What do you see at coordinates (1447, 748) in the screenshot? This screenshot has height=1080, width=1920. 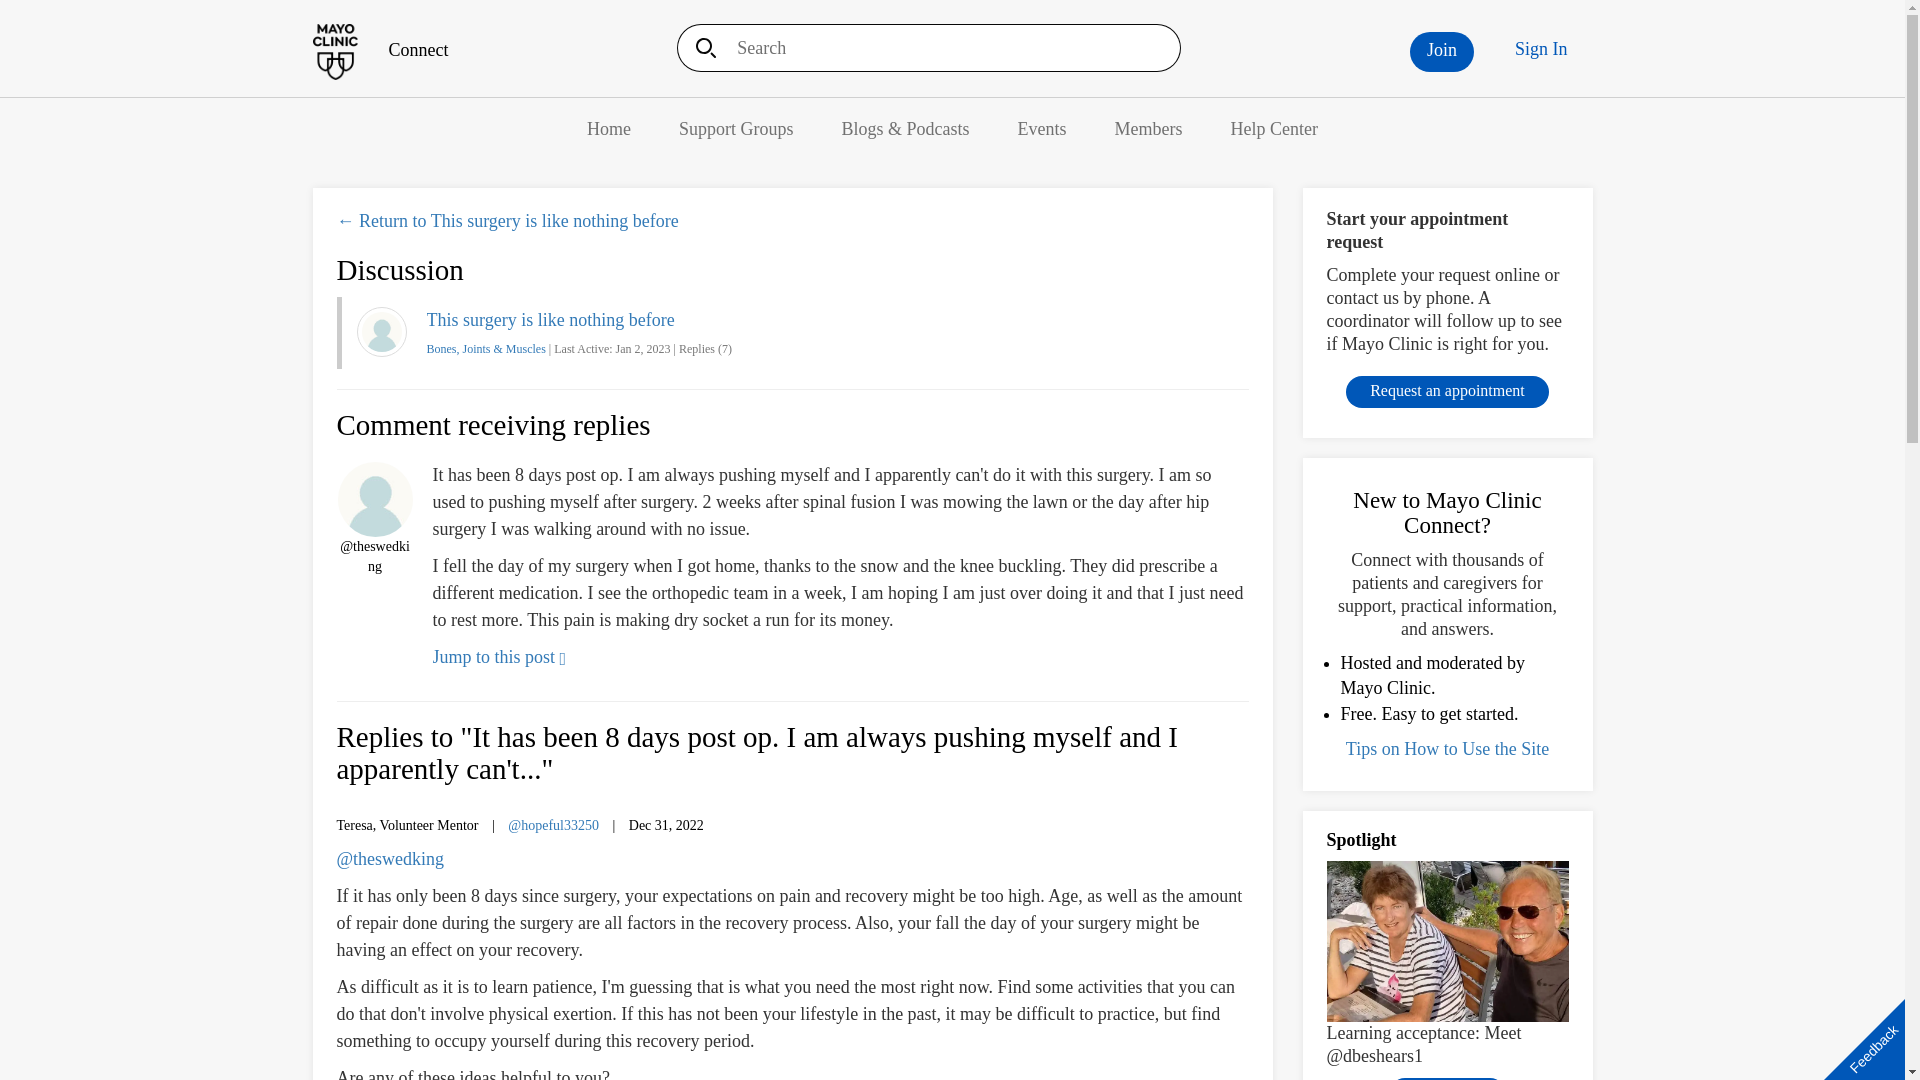 I see `Tips on How to Use the Site` at bounding box center [1447, 748].